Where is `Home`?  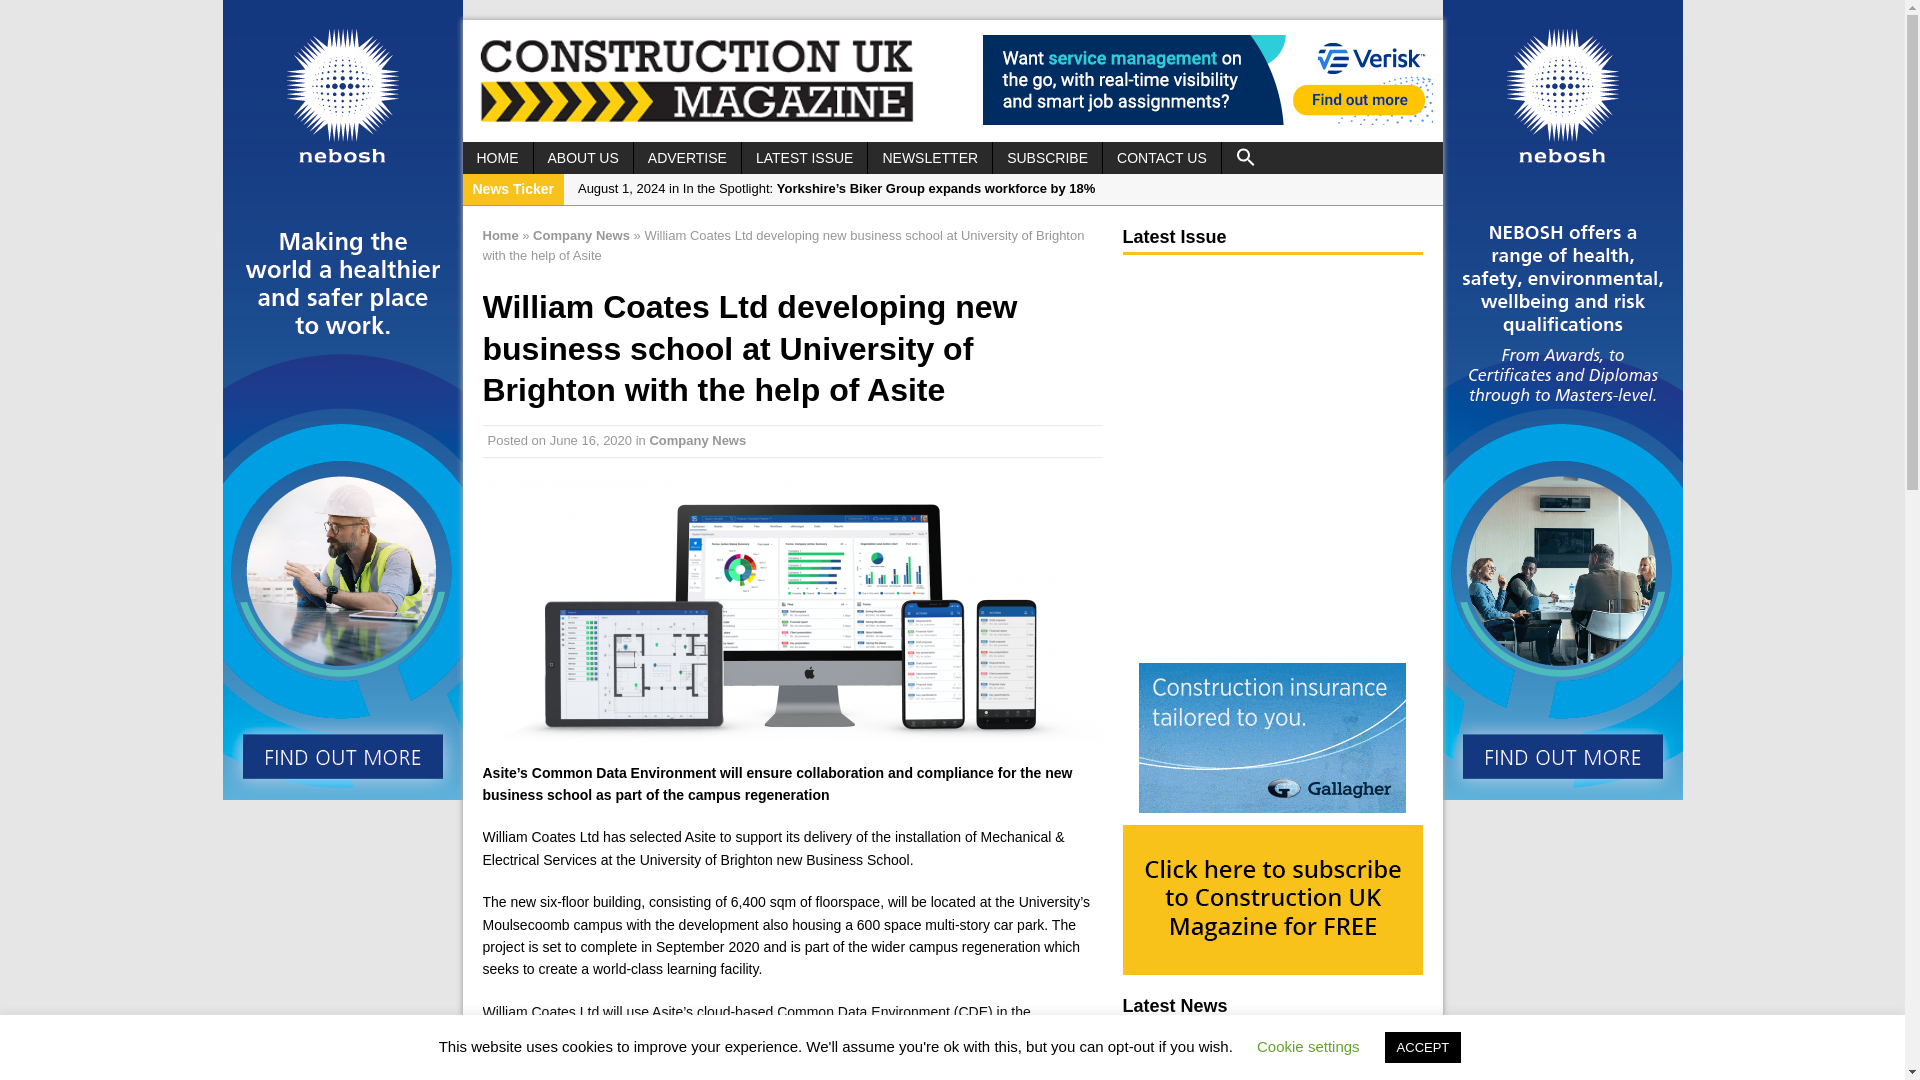
Home is located at coordinates (500, 235).